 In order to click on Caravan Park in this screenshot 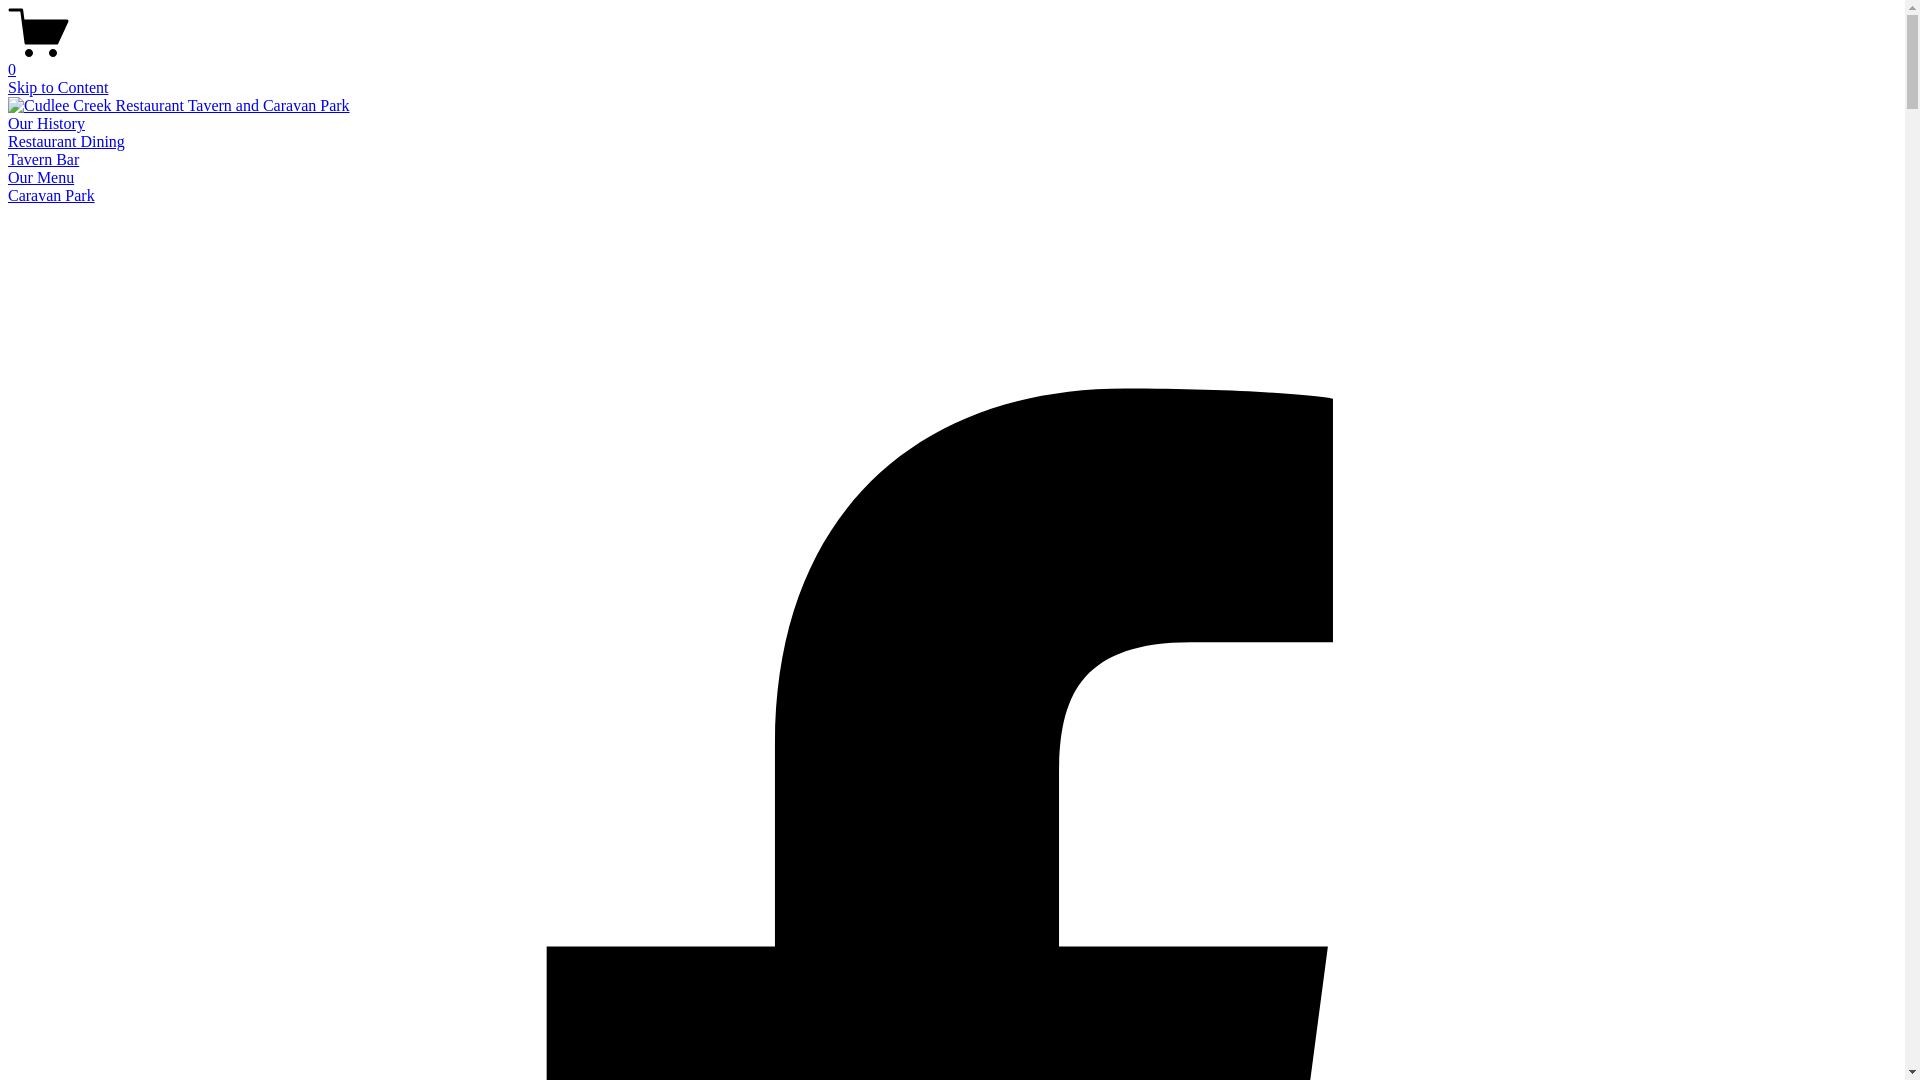, I will do `click(52, 195)`.